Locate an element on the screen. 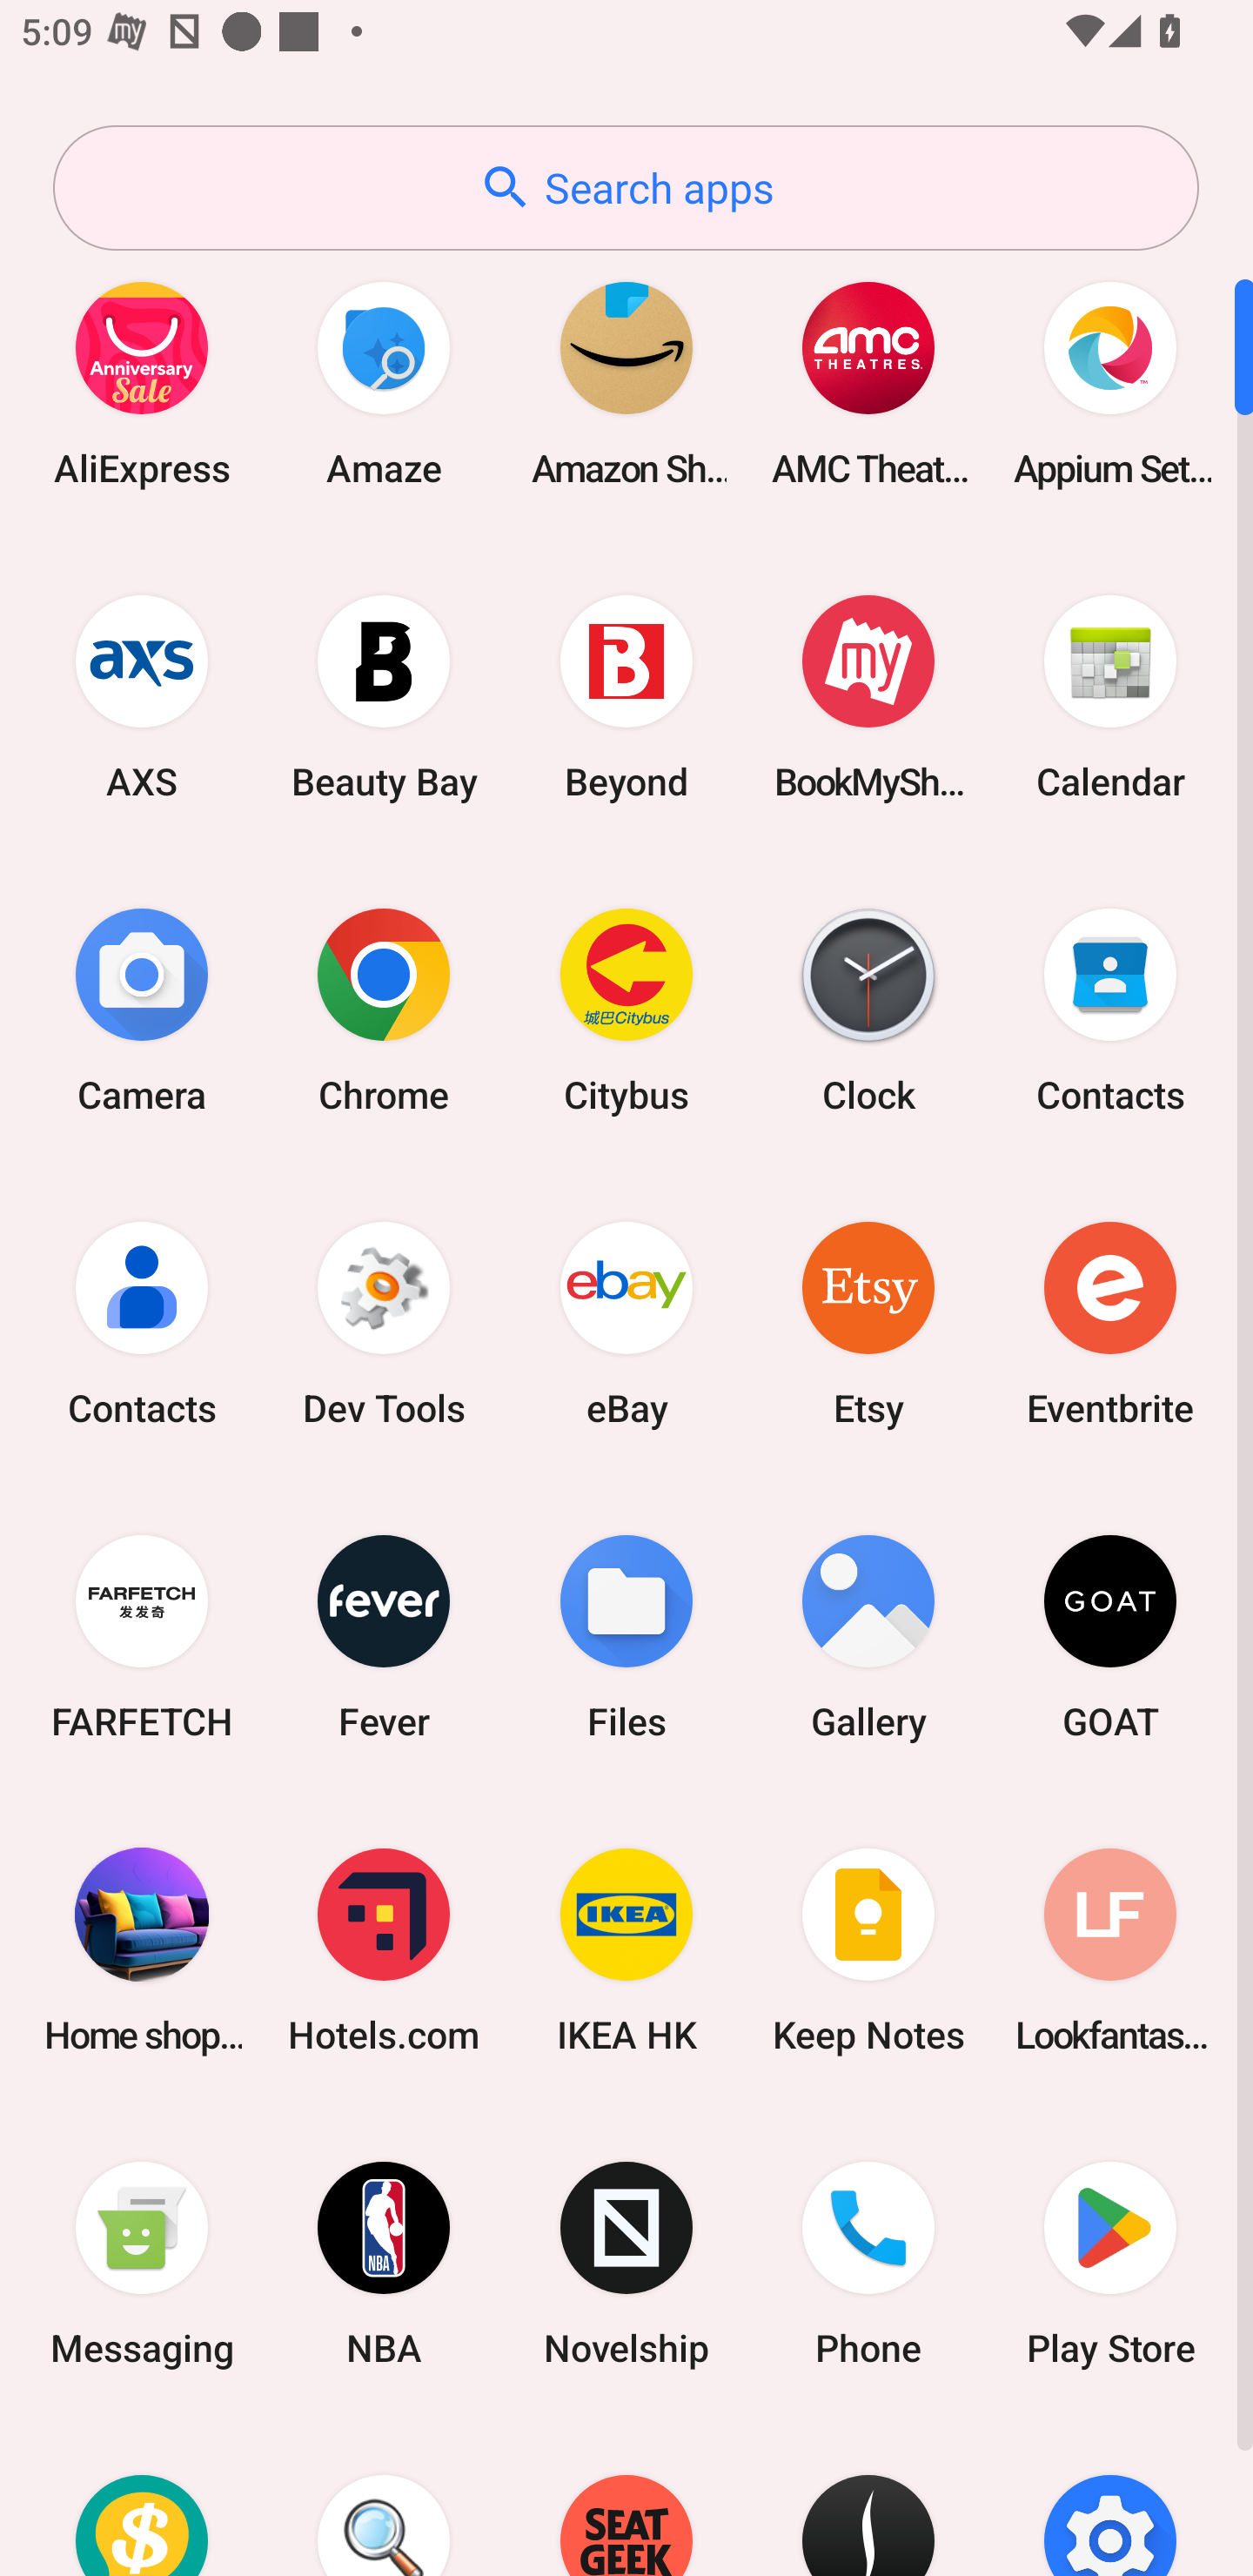 Image resolution: width=1253 pixels, height=2576 pixels. Calendar is located at coordinates (1110, 696).